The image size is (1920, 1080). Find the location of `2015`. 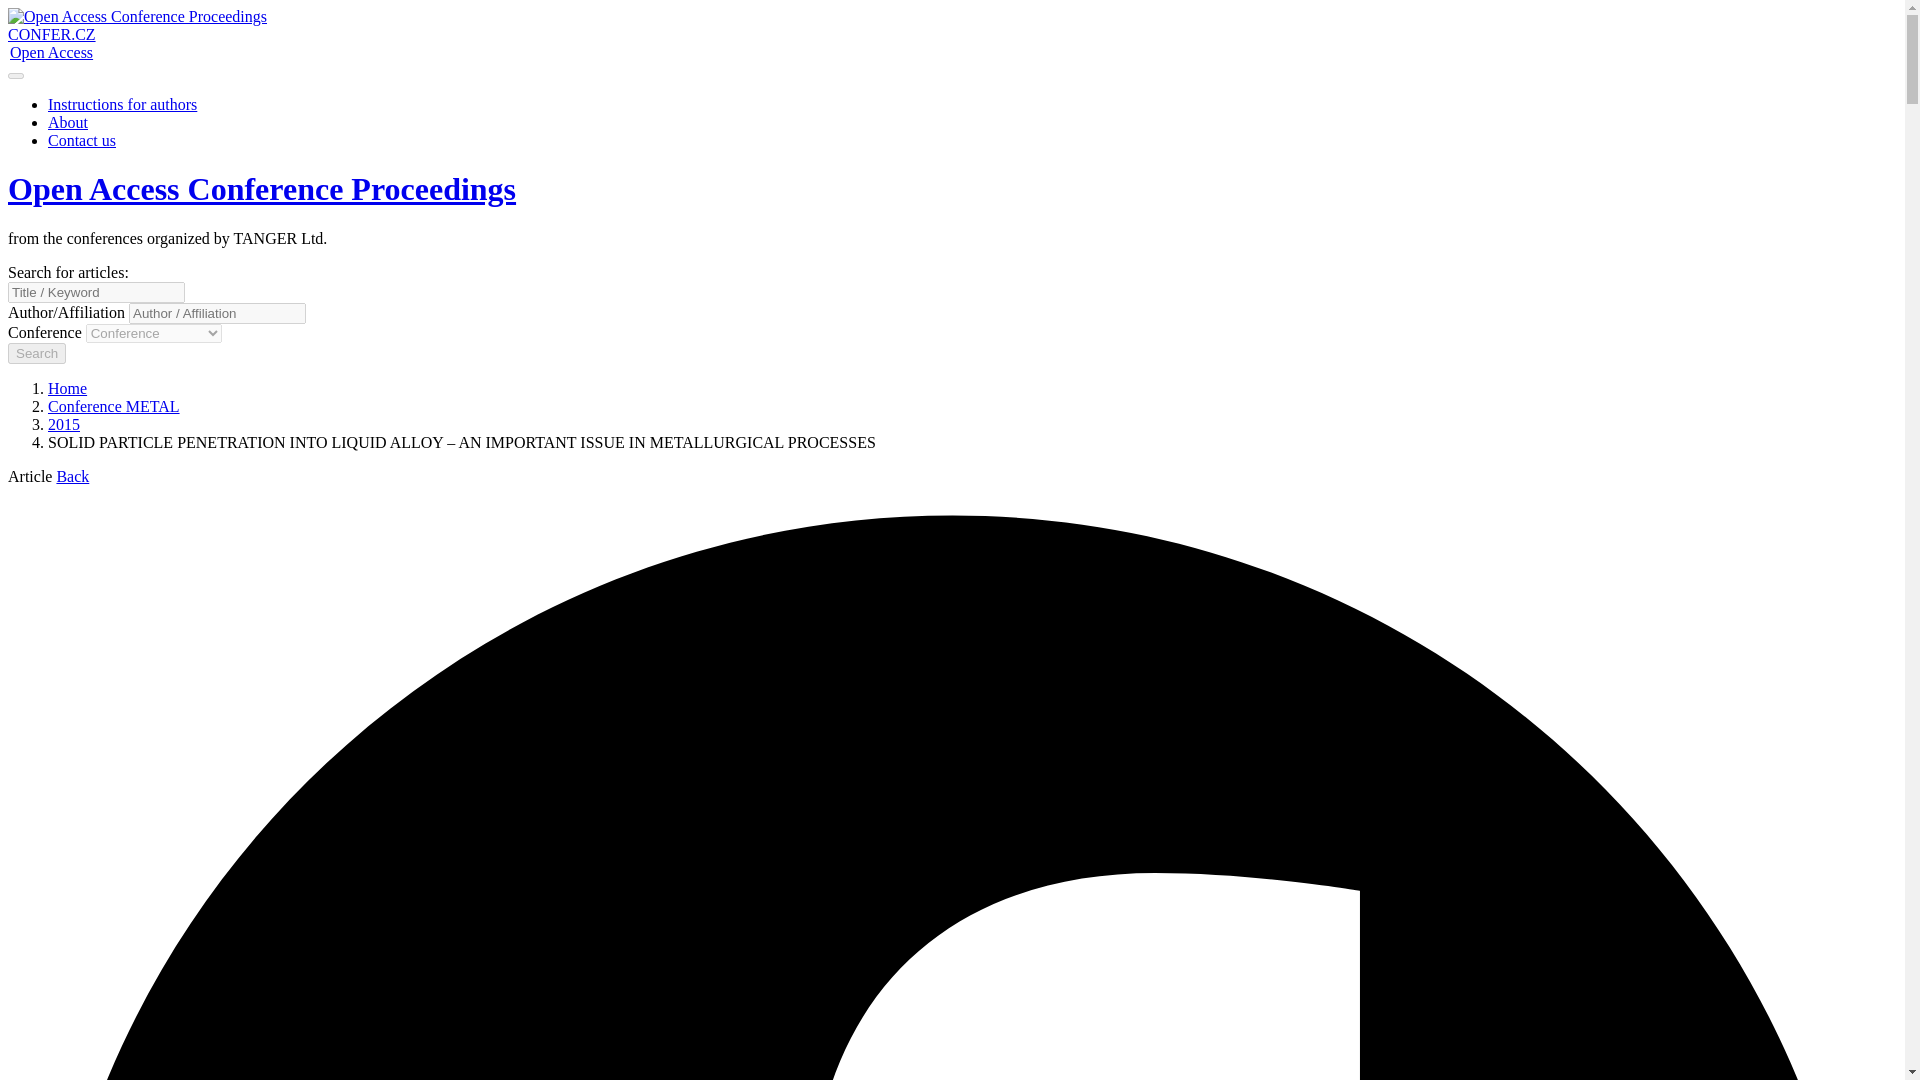

2015 is located at coordinates (64, 424).